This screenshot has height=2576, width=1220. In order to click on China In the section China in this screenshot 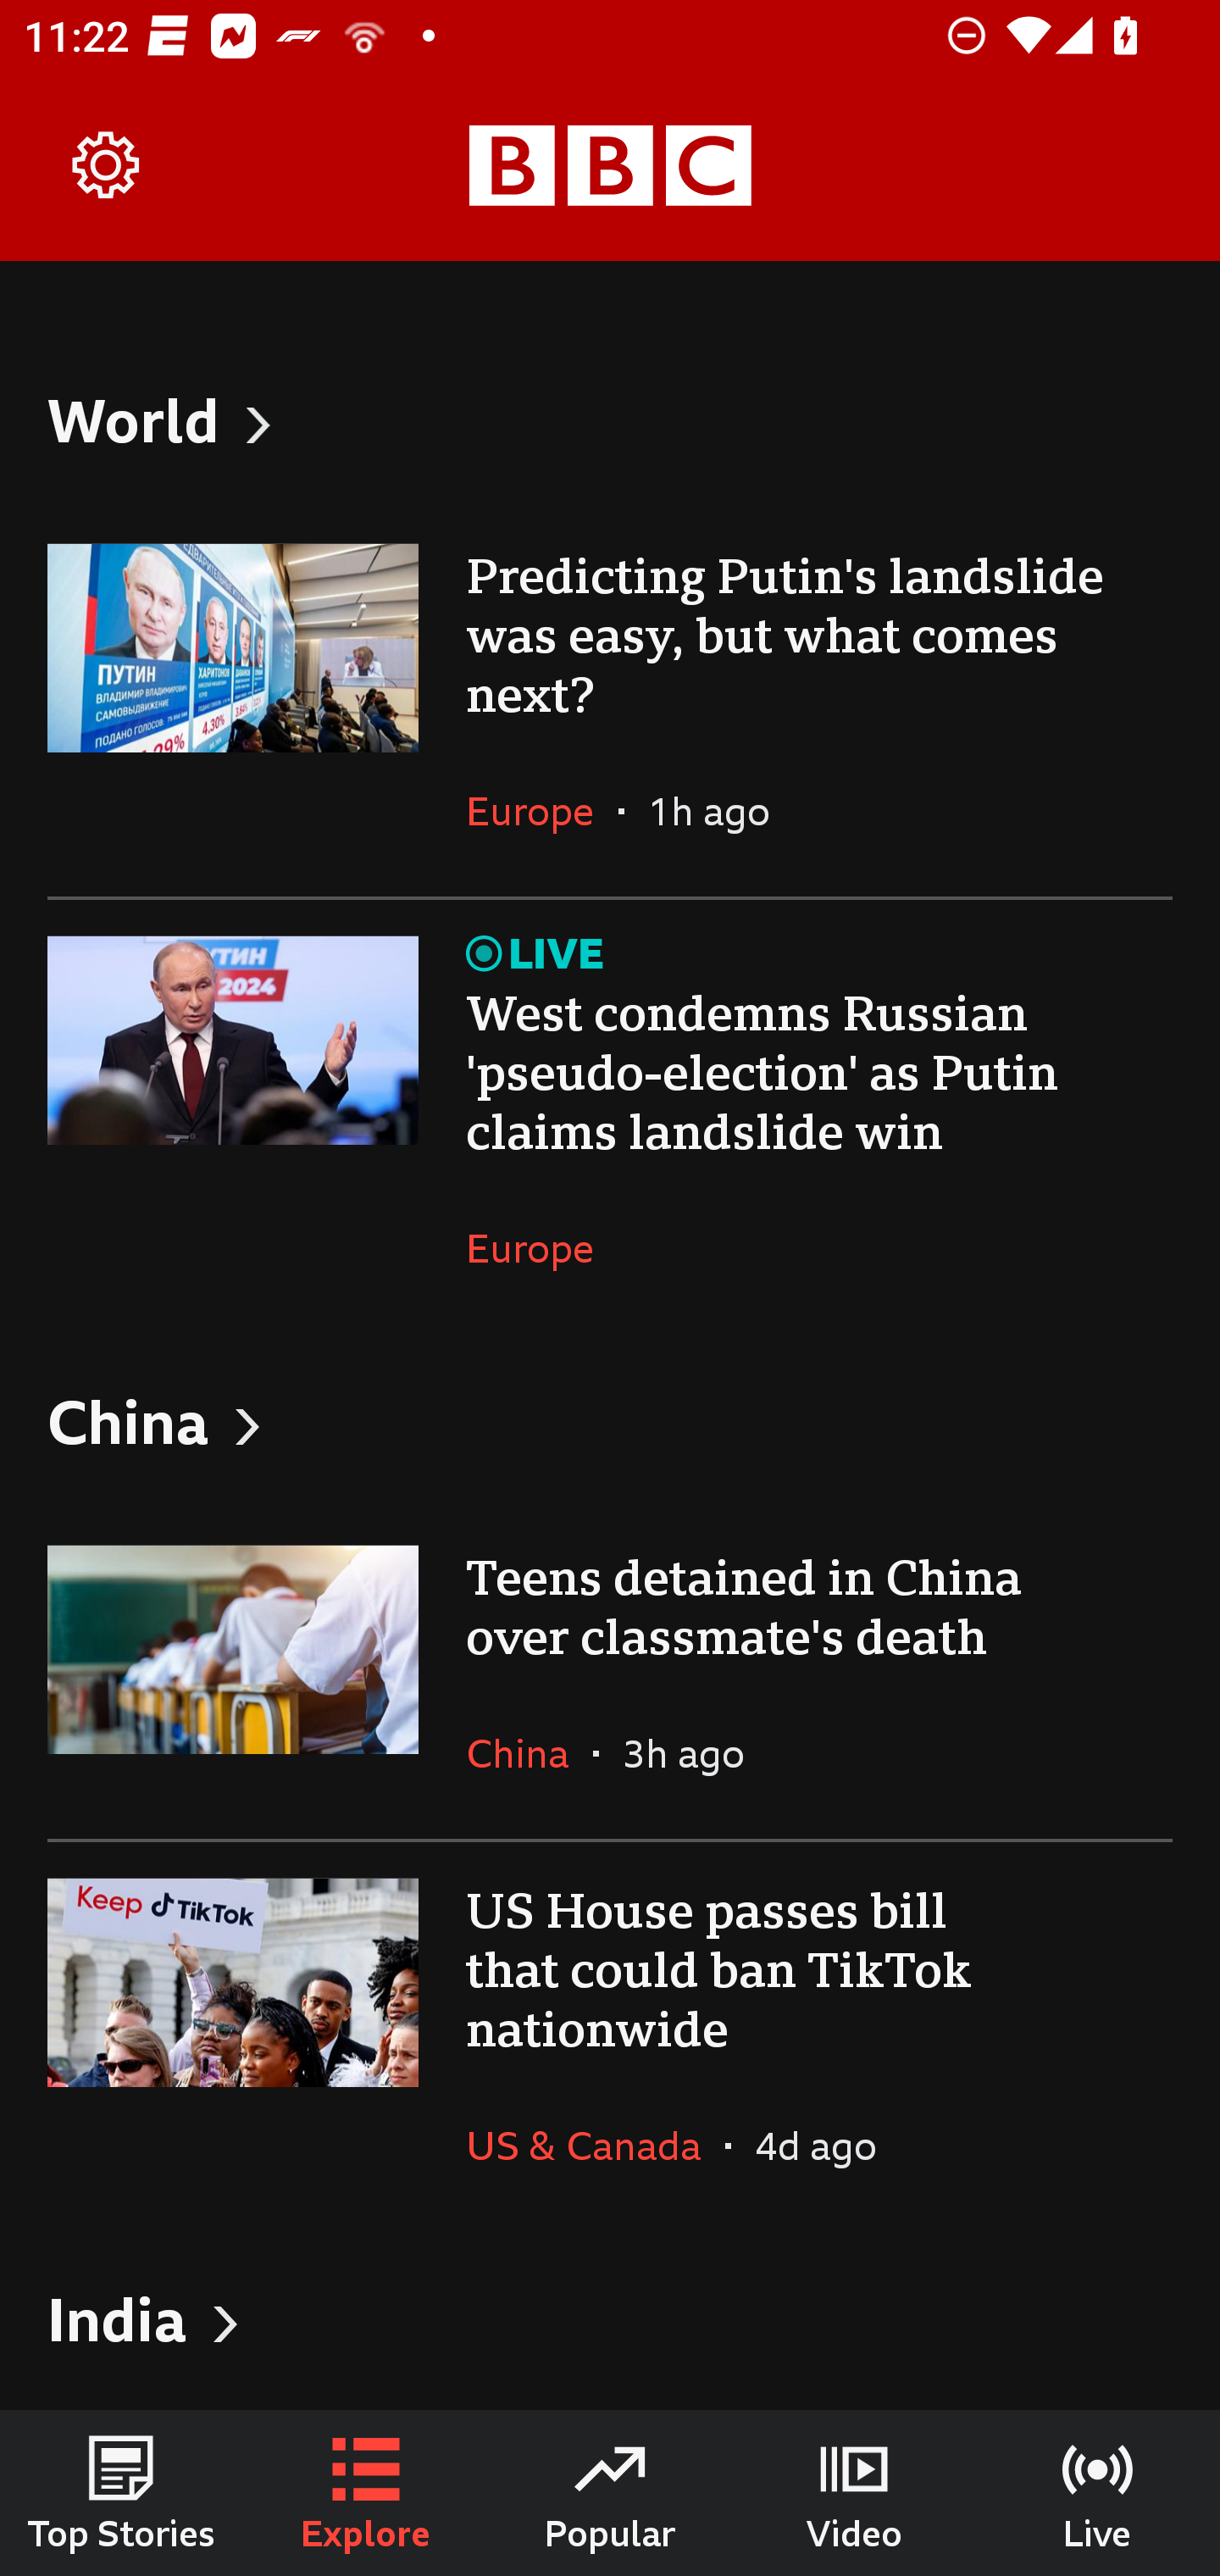, I will do `click(529, 1752)`.